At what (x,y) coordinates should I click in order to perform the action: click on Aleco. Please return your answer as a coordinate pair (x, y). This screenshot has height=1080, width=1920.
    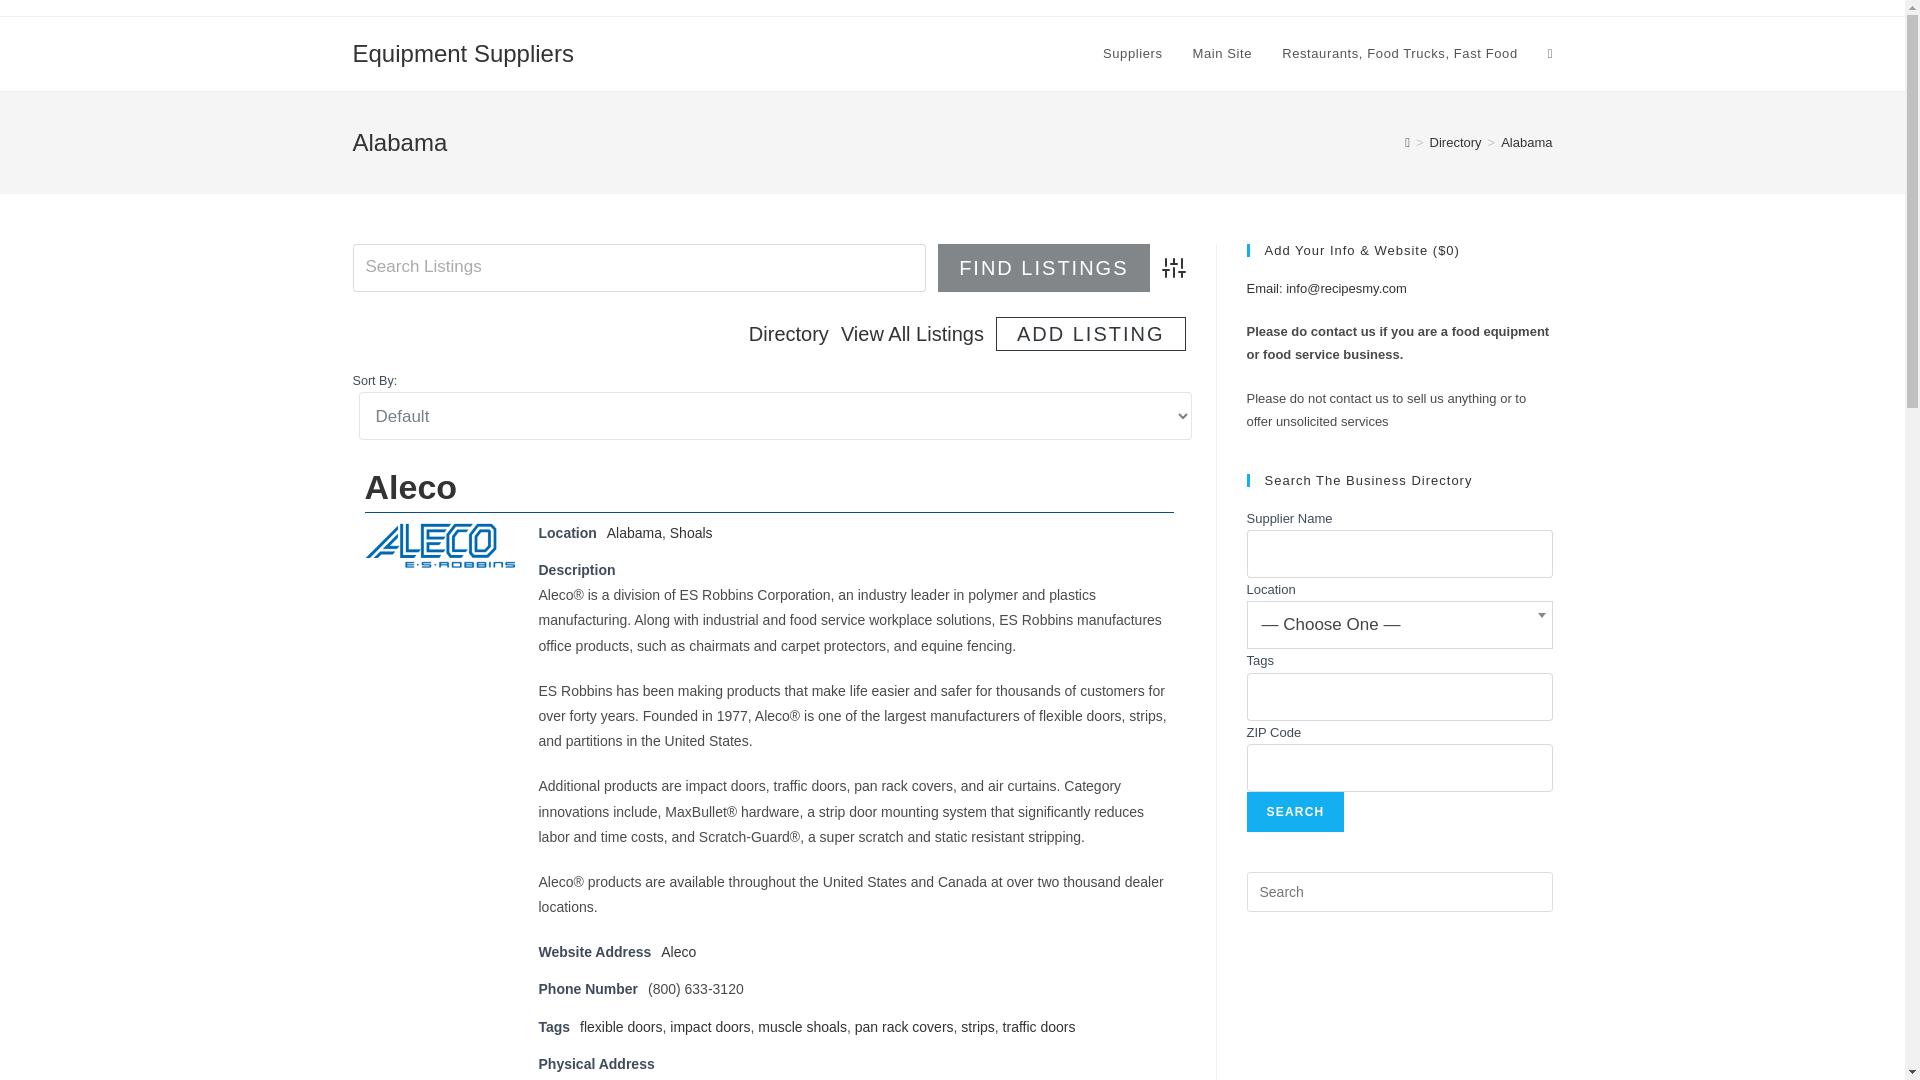
    Looking at the image, I should click on (410, 486).